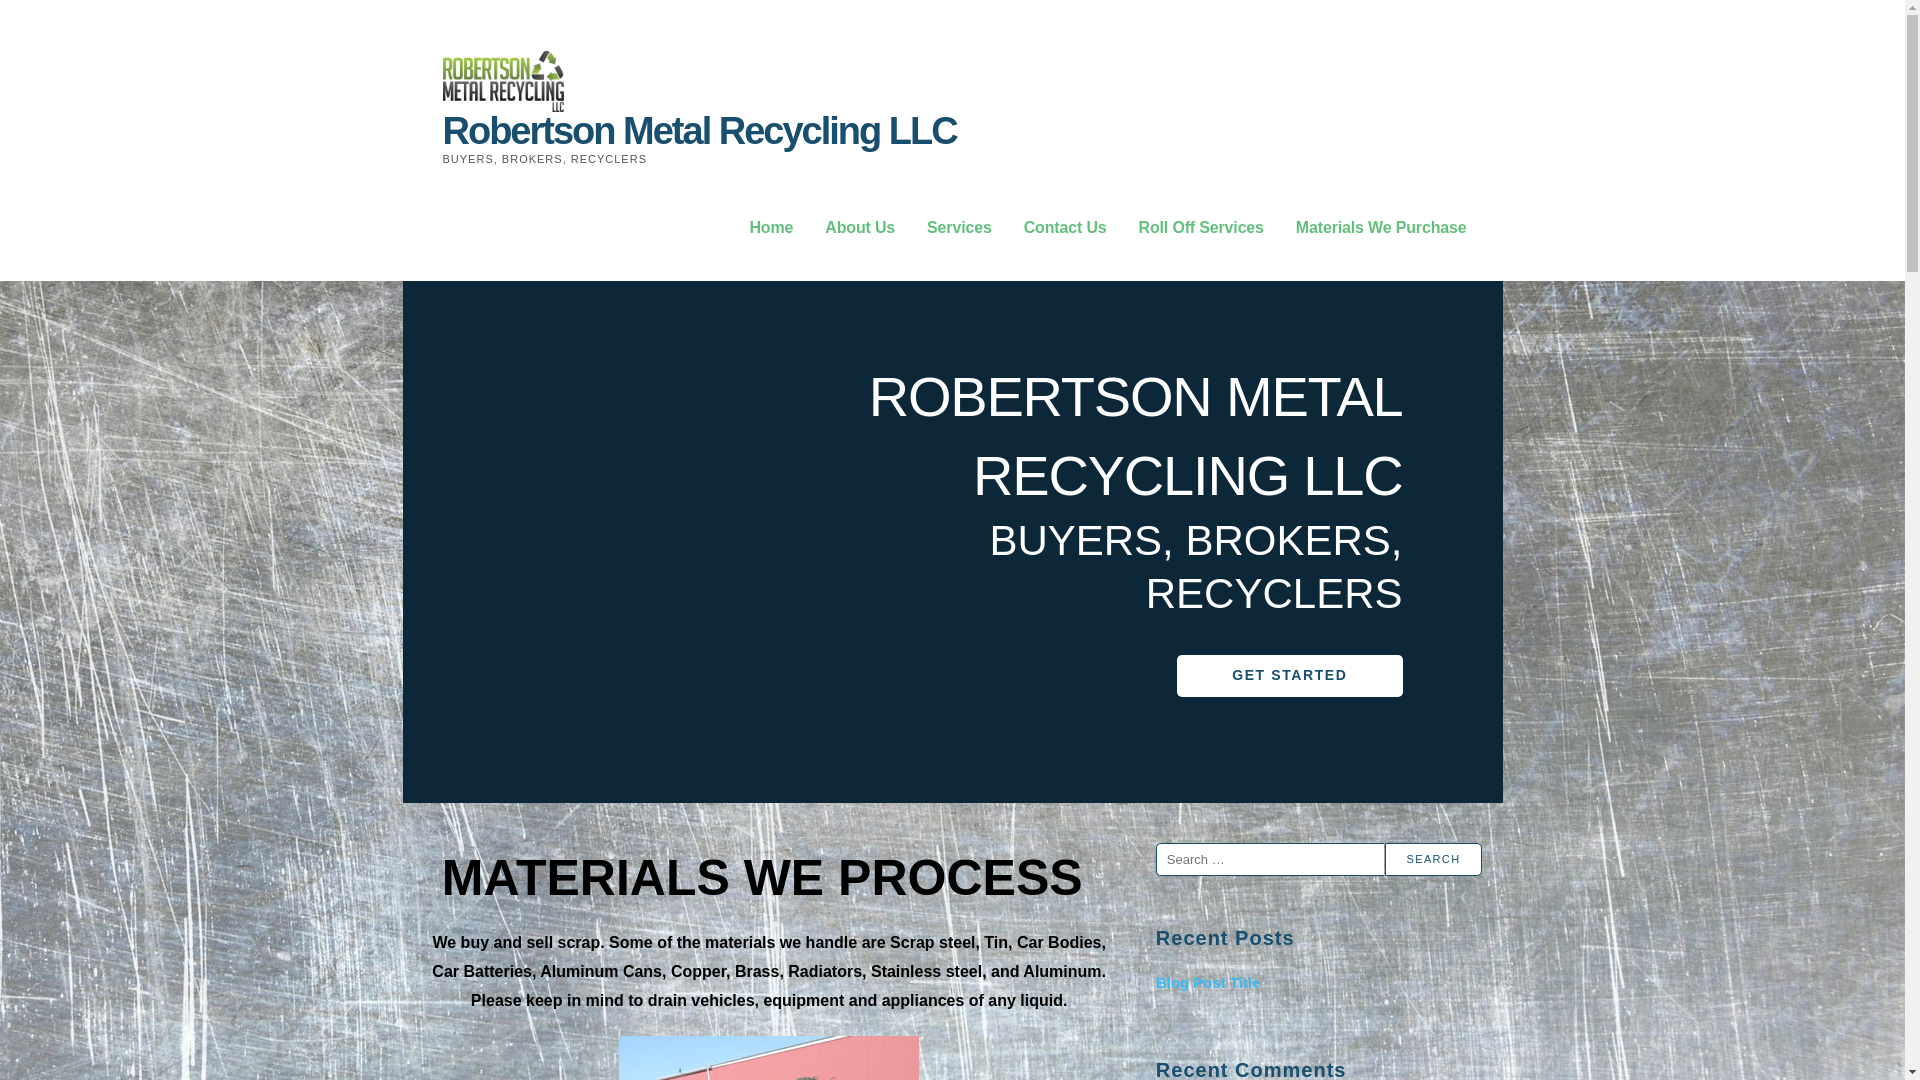  I want to click on Contact Us, so click(1065, 228).